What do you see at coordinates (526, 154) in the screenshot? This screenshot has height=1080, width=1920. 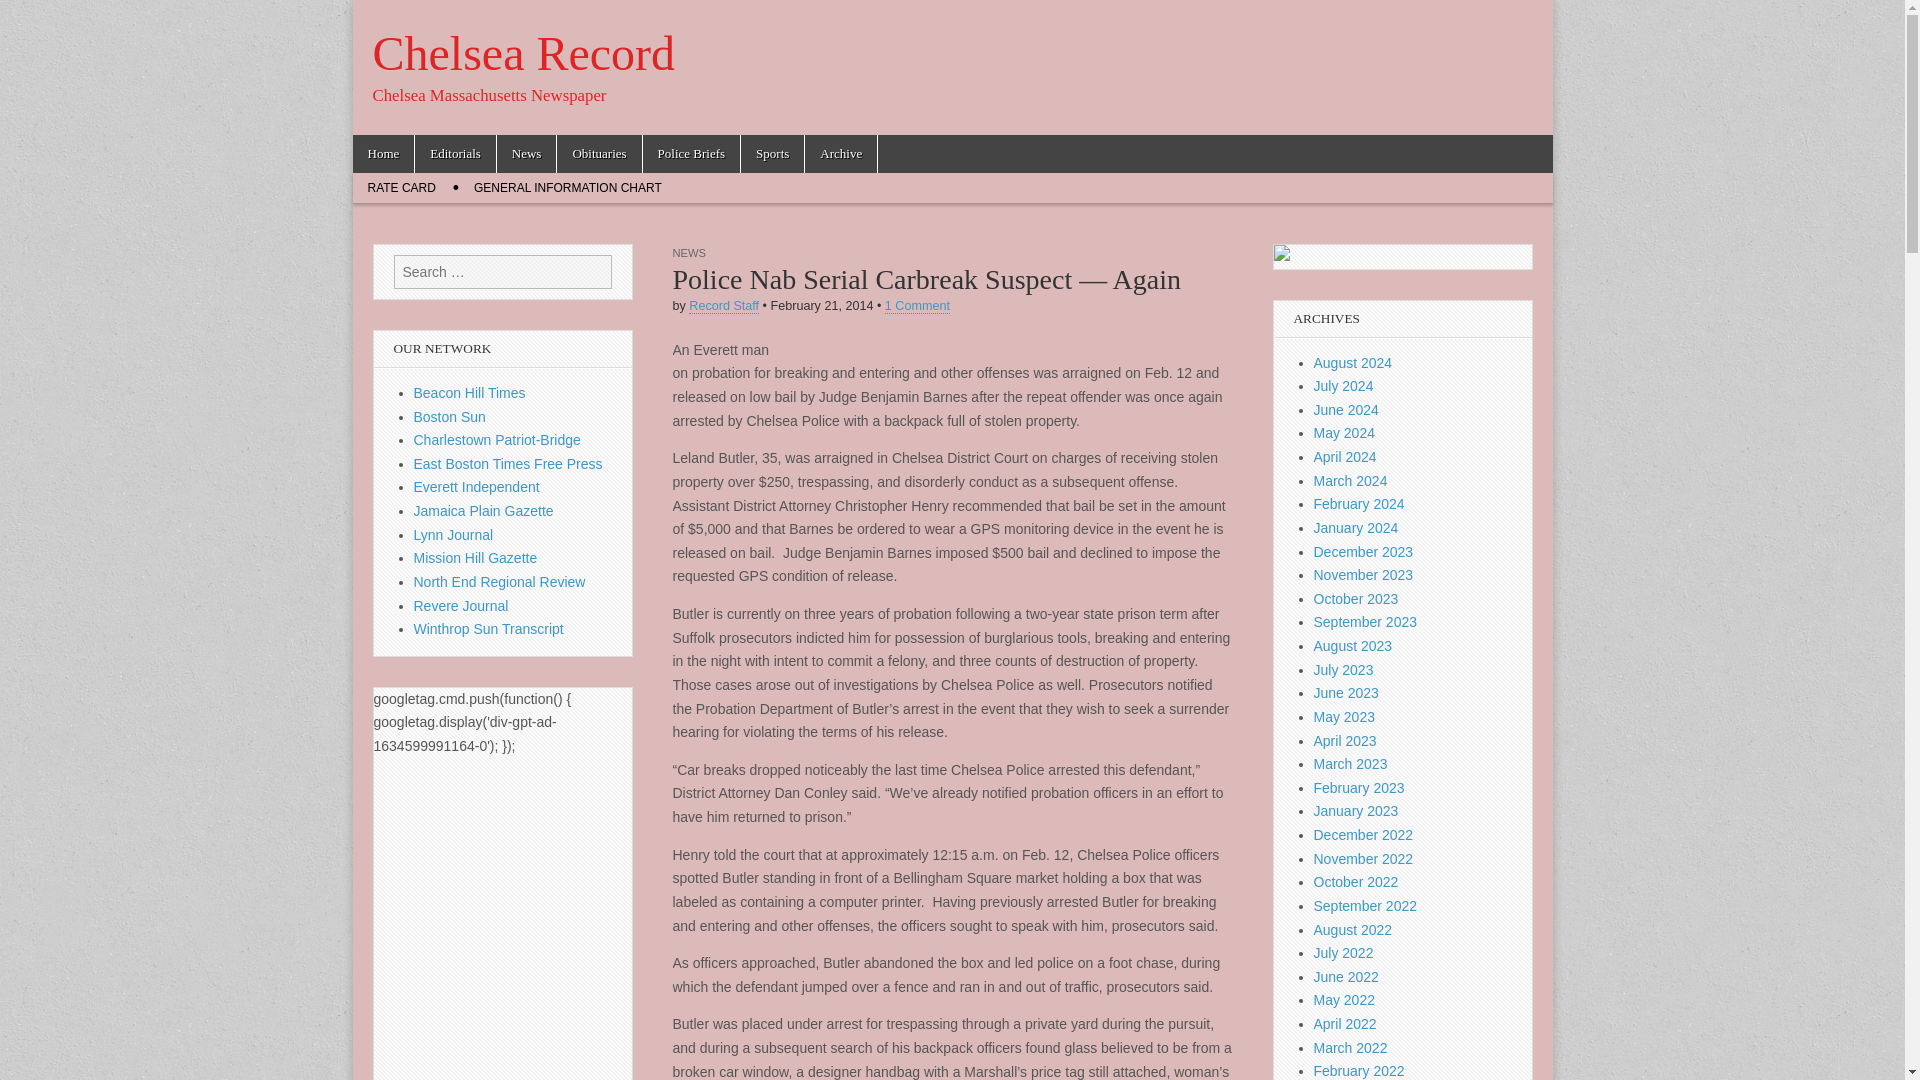 I see `News` at bounding box center [526, 154].